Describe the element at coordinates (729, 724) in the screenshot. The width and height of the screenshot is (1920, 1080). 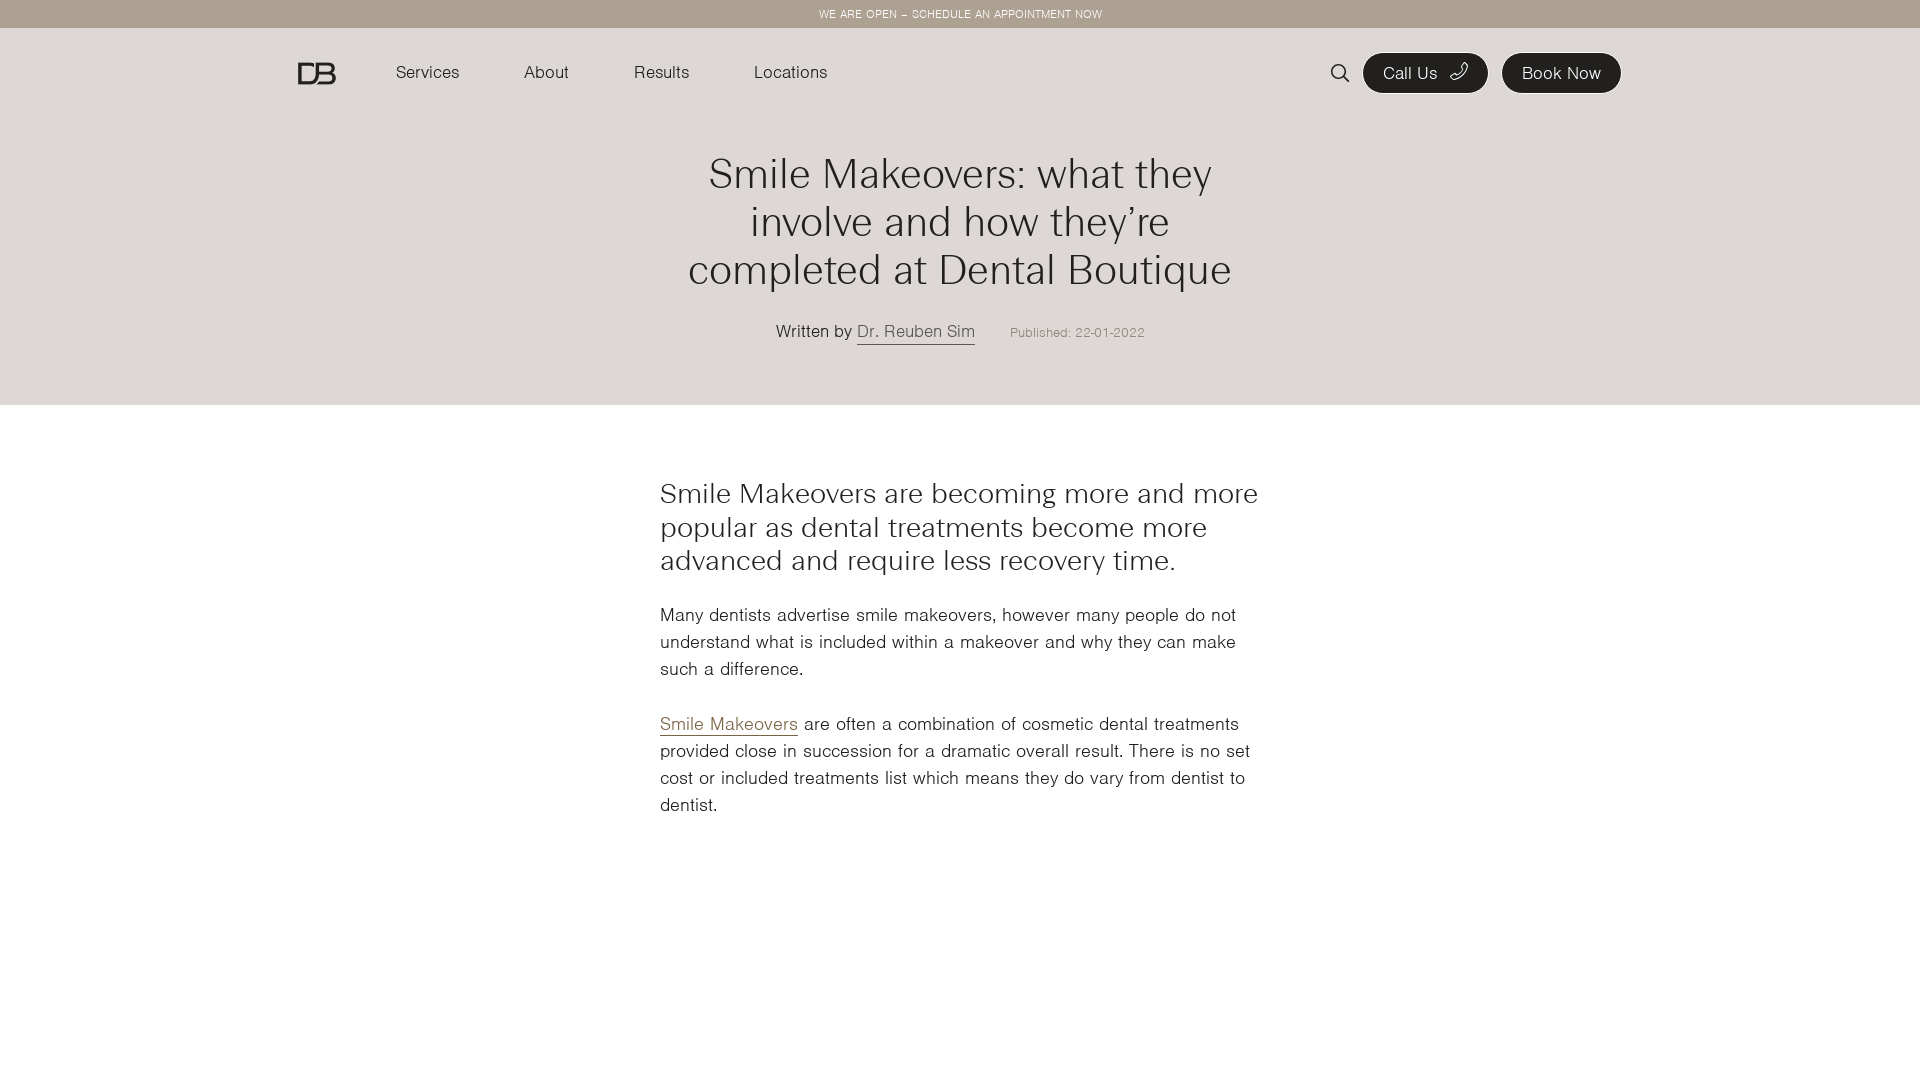
I see `Smile Makeovers` at that location.